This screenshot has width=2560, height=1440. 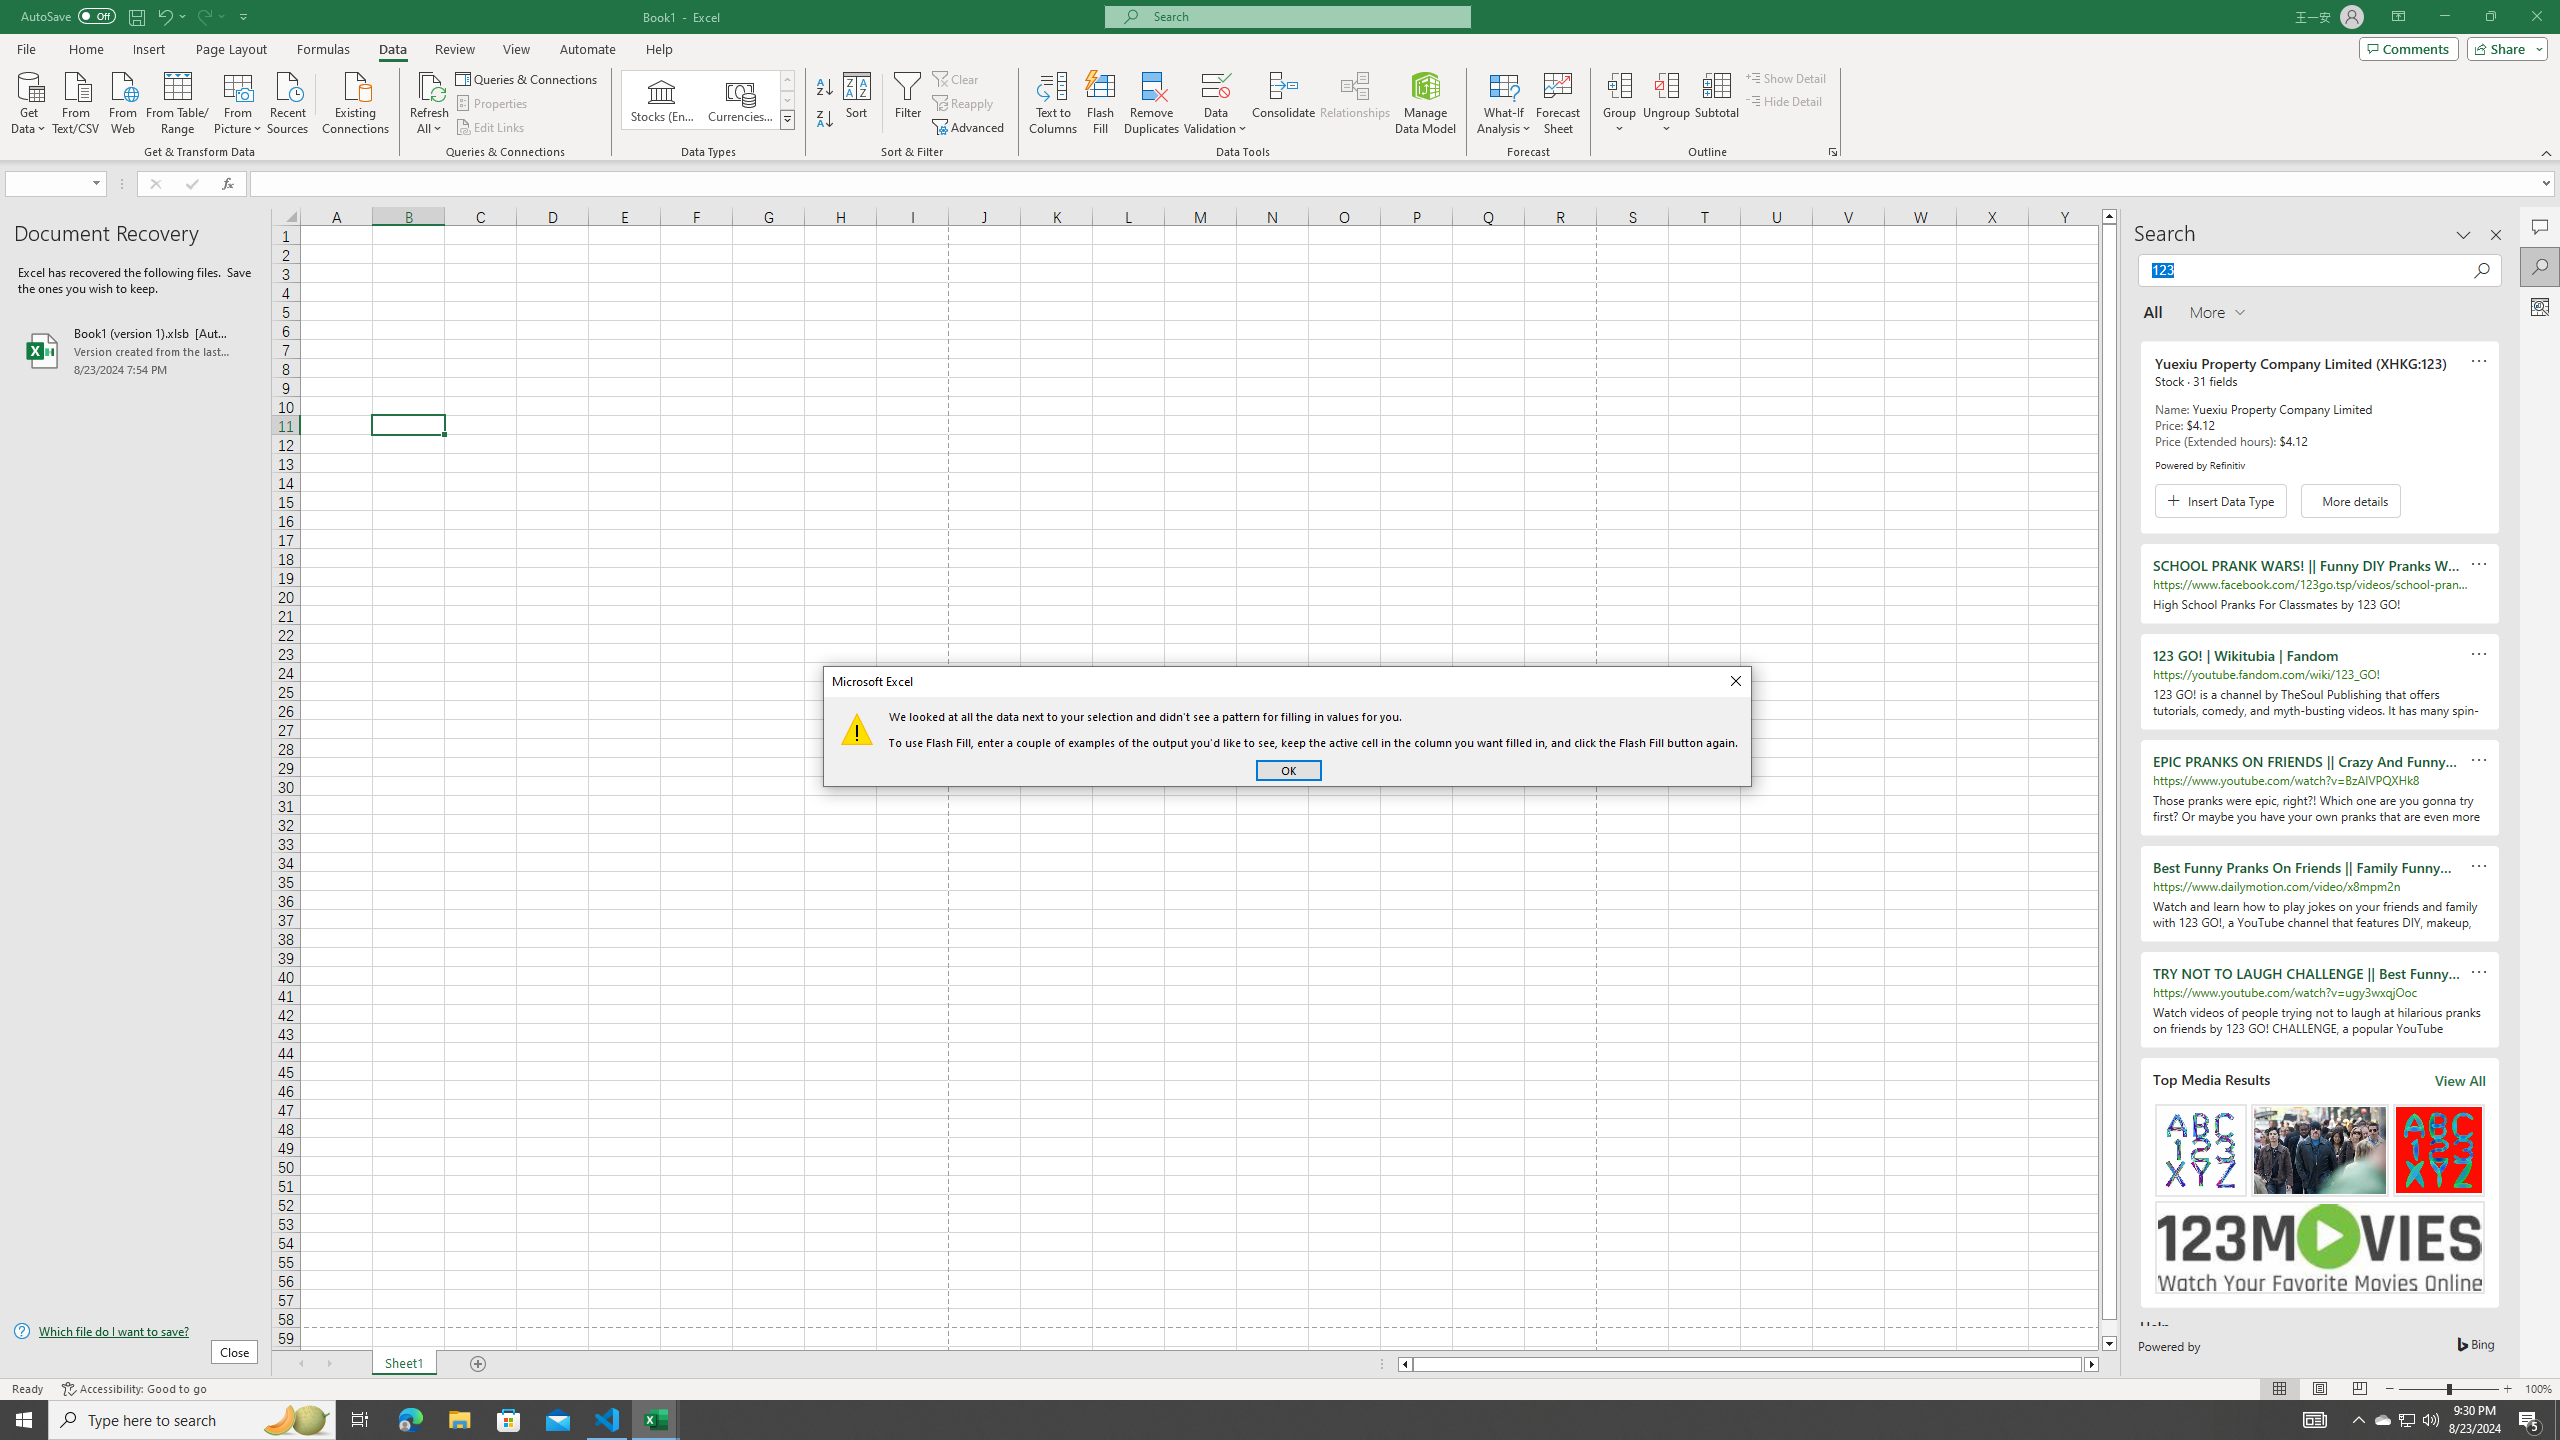 I want to click on From Text/CSV, so click(x=76, y=101).